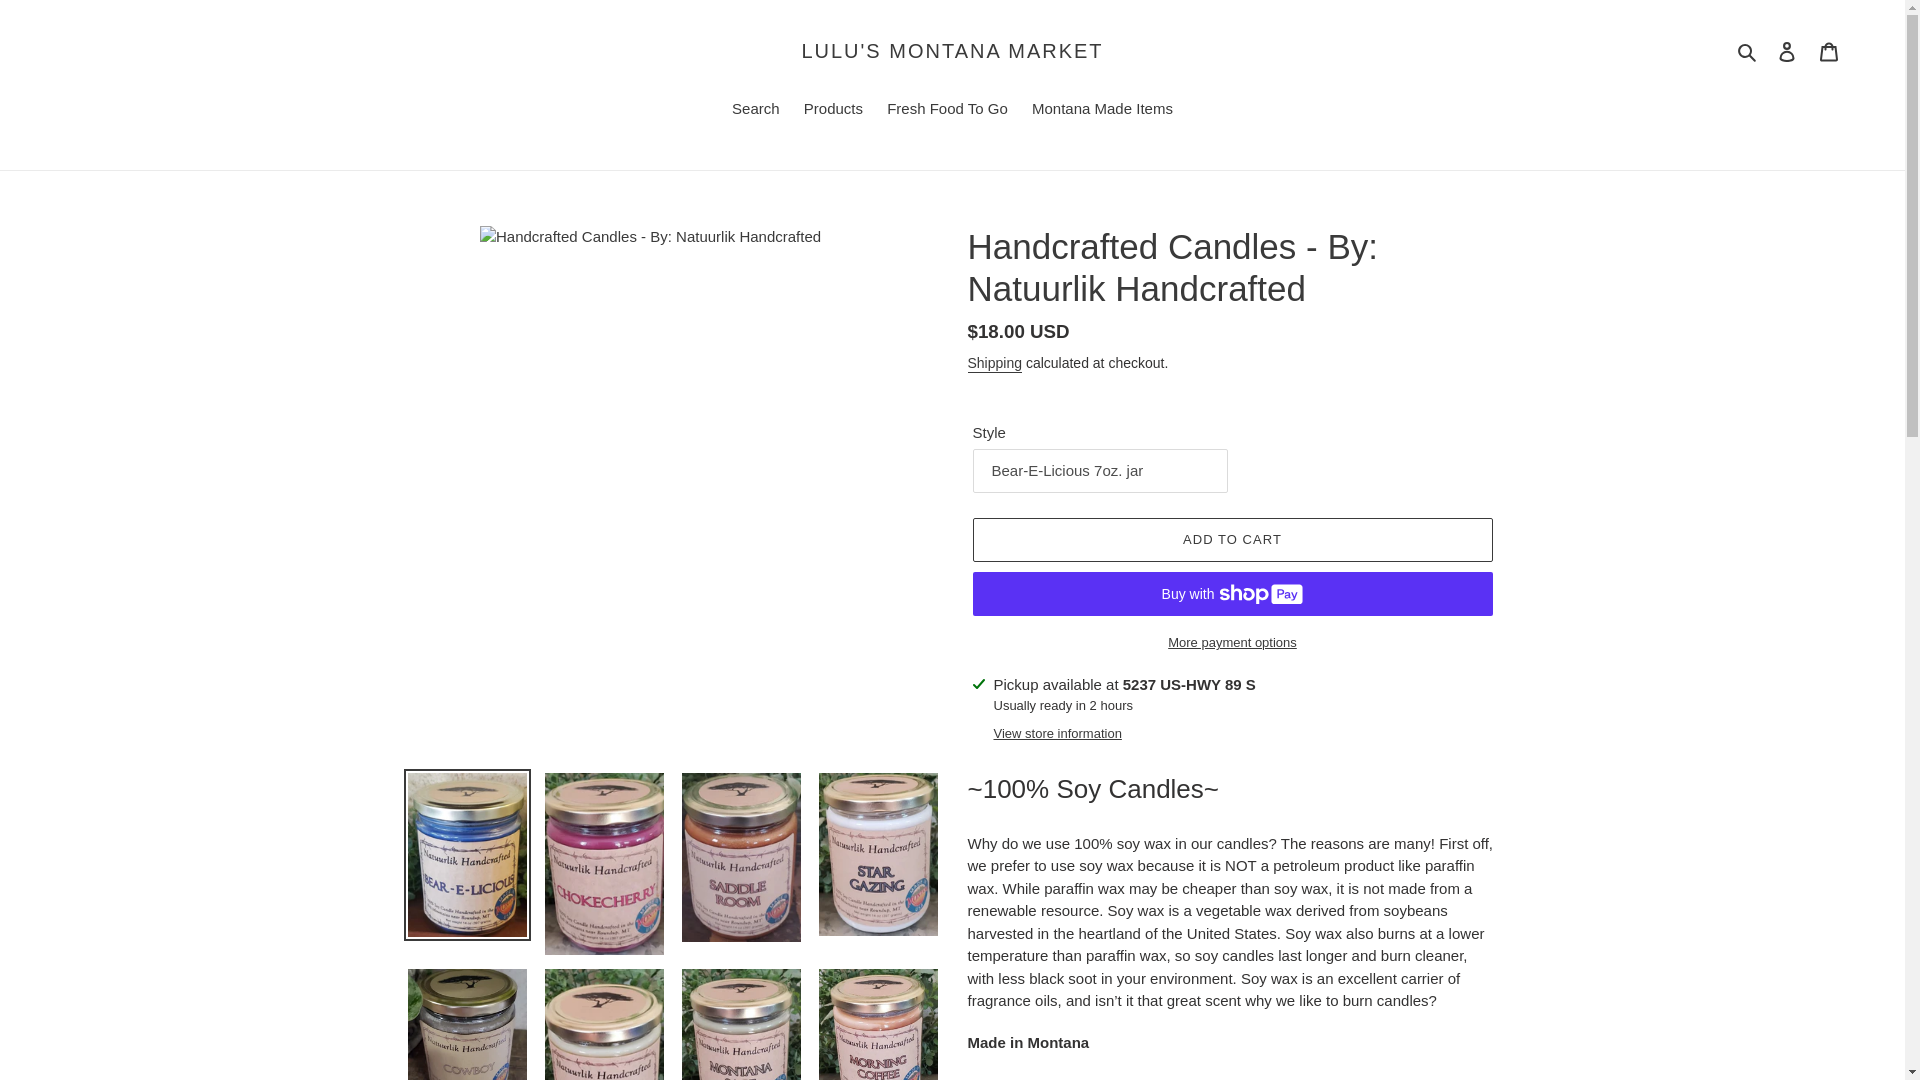 The height and width of the screenshot is (1080, 1920). I want to click on Search, so click(755, 111).